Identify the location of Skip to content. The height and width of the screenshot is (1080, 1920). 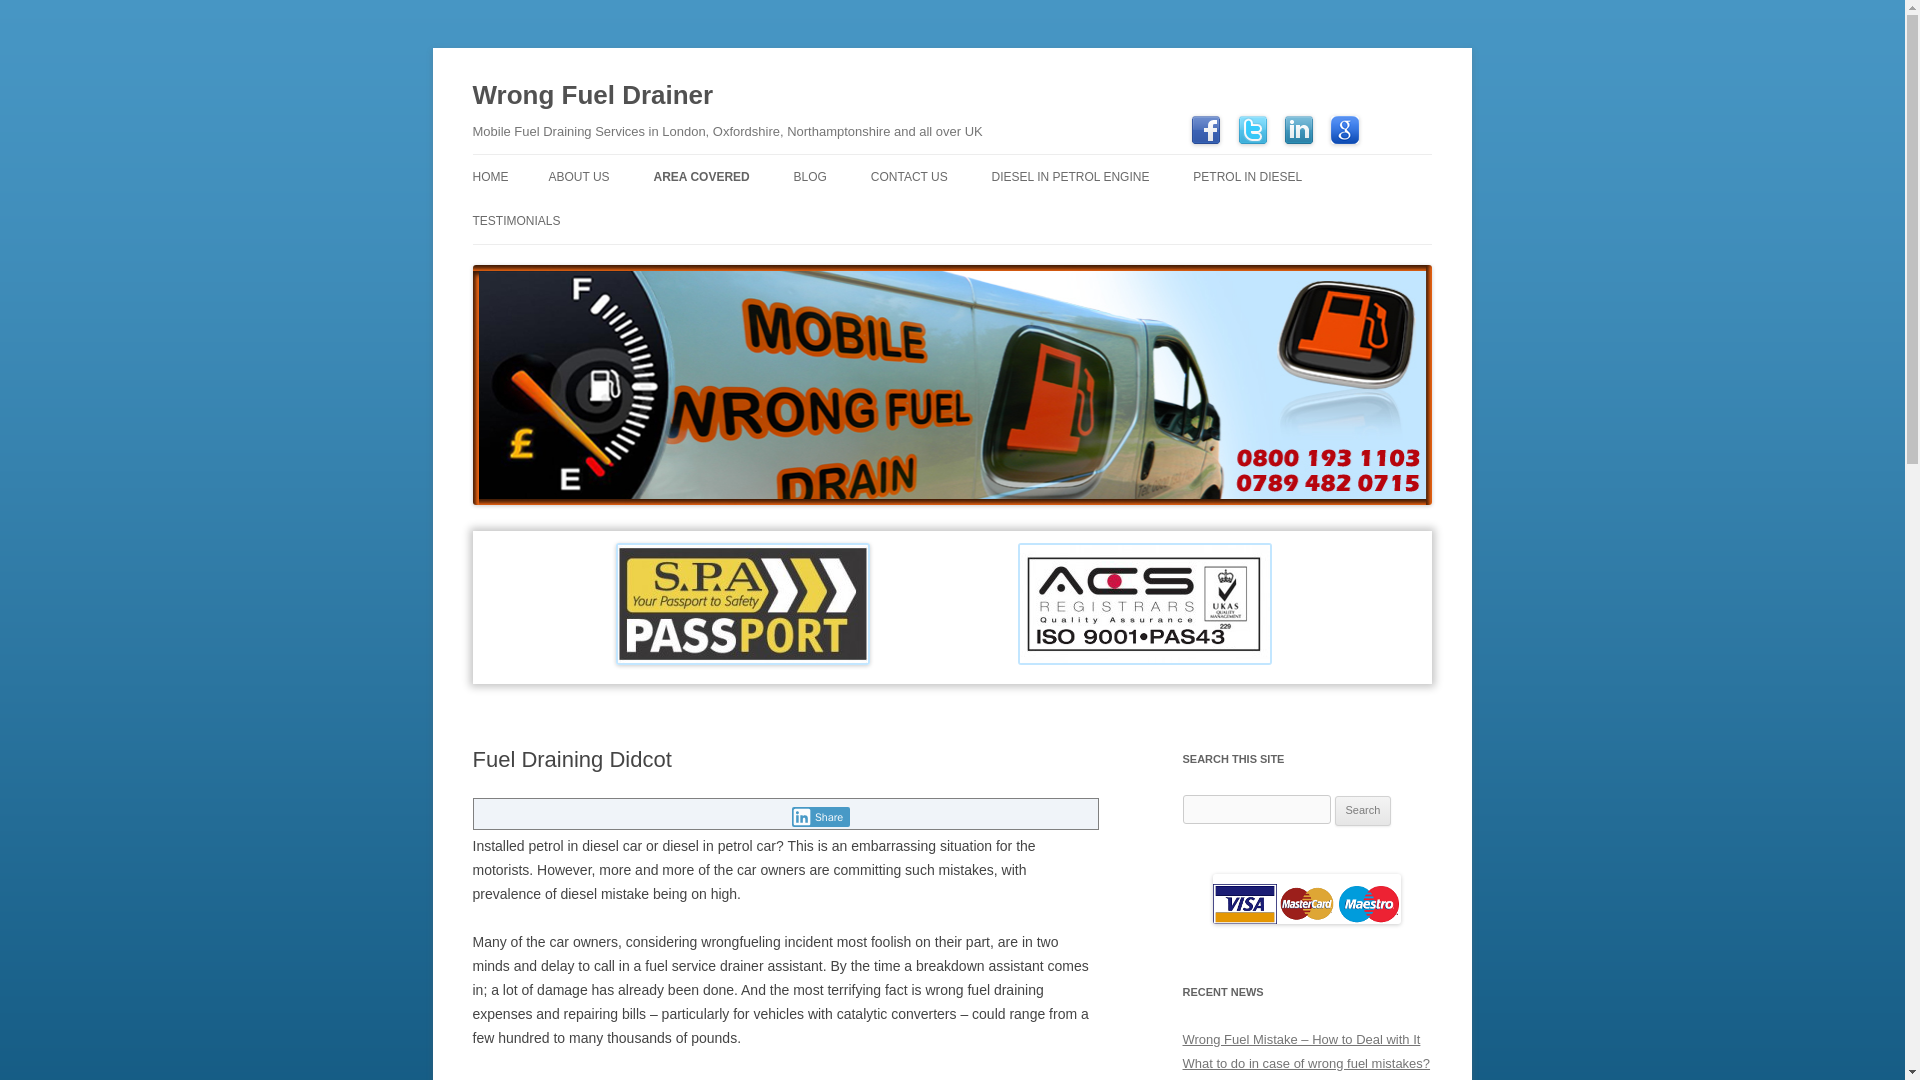
(998, 161).